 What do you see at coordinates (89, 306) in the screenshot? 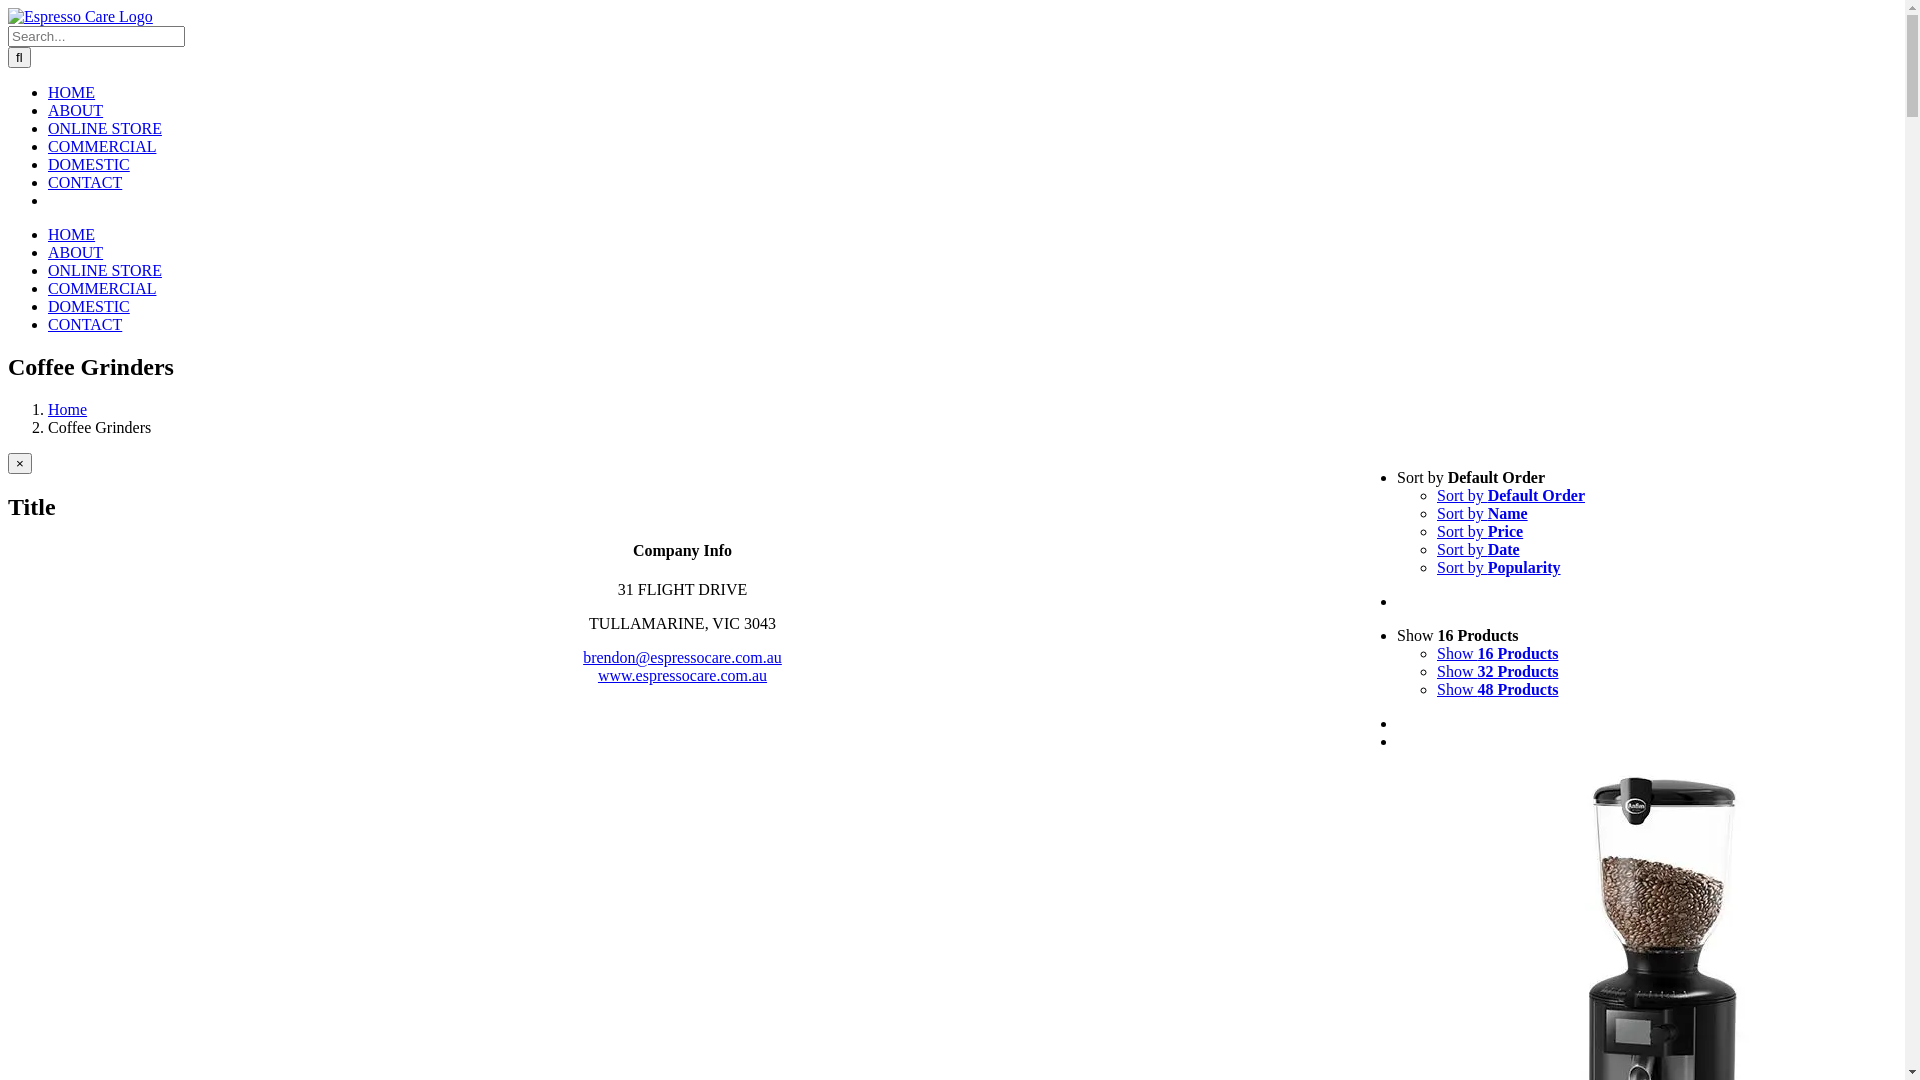
I see `DOMESTIC` at bounding box center [89, 306].